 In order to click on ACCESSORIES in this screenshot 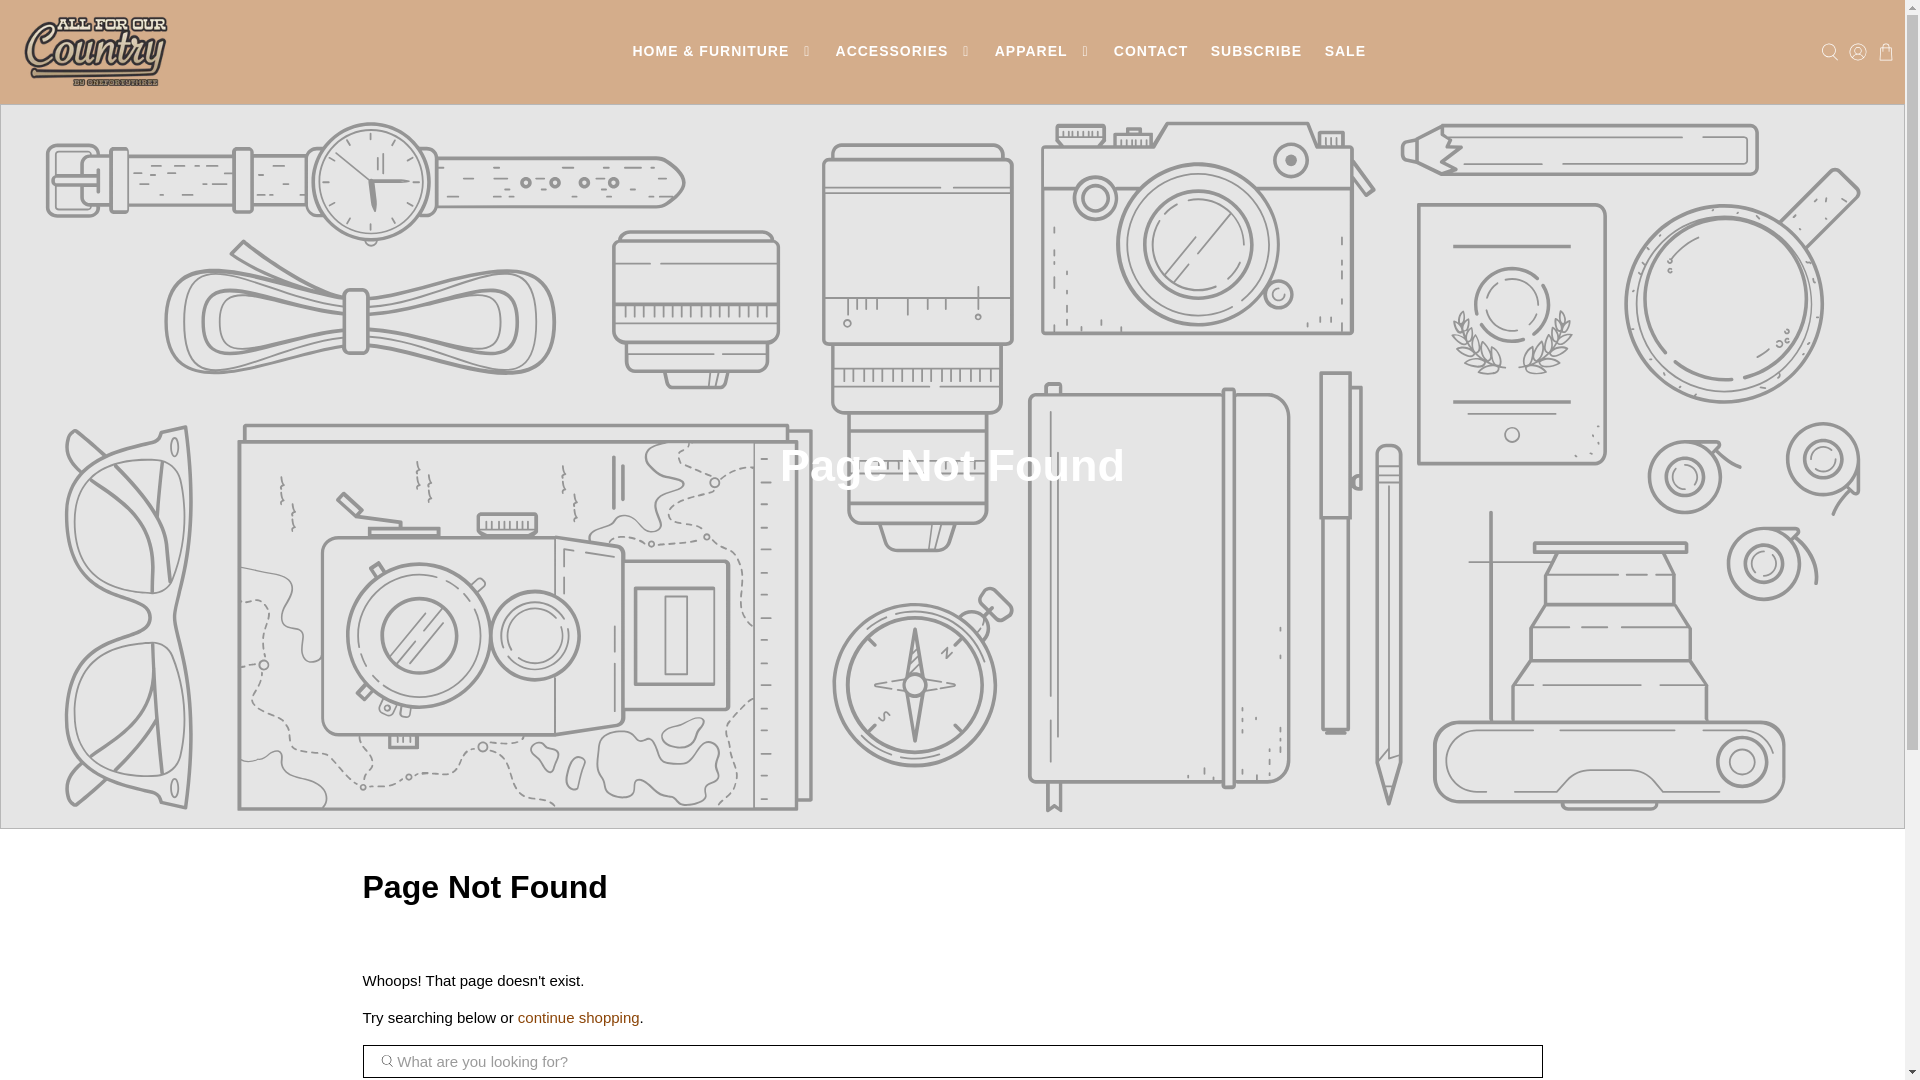, I will do `click(903, 50)`.